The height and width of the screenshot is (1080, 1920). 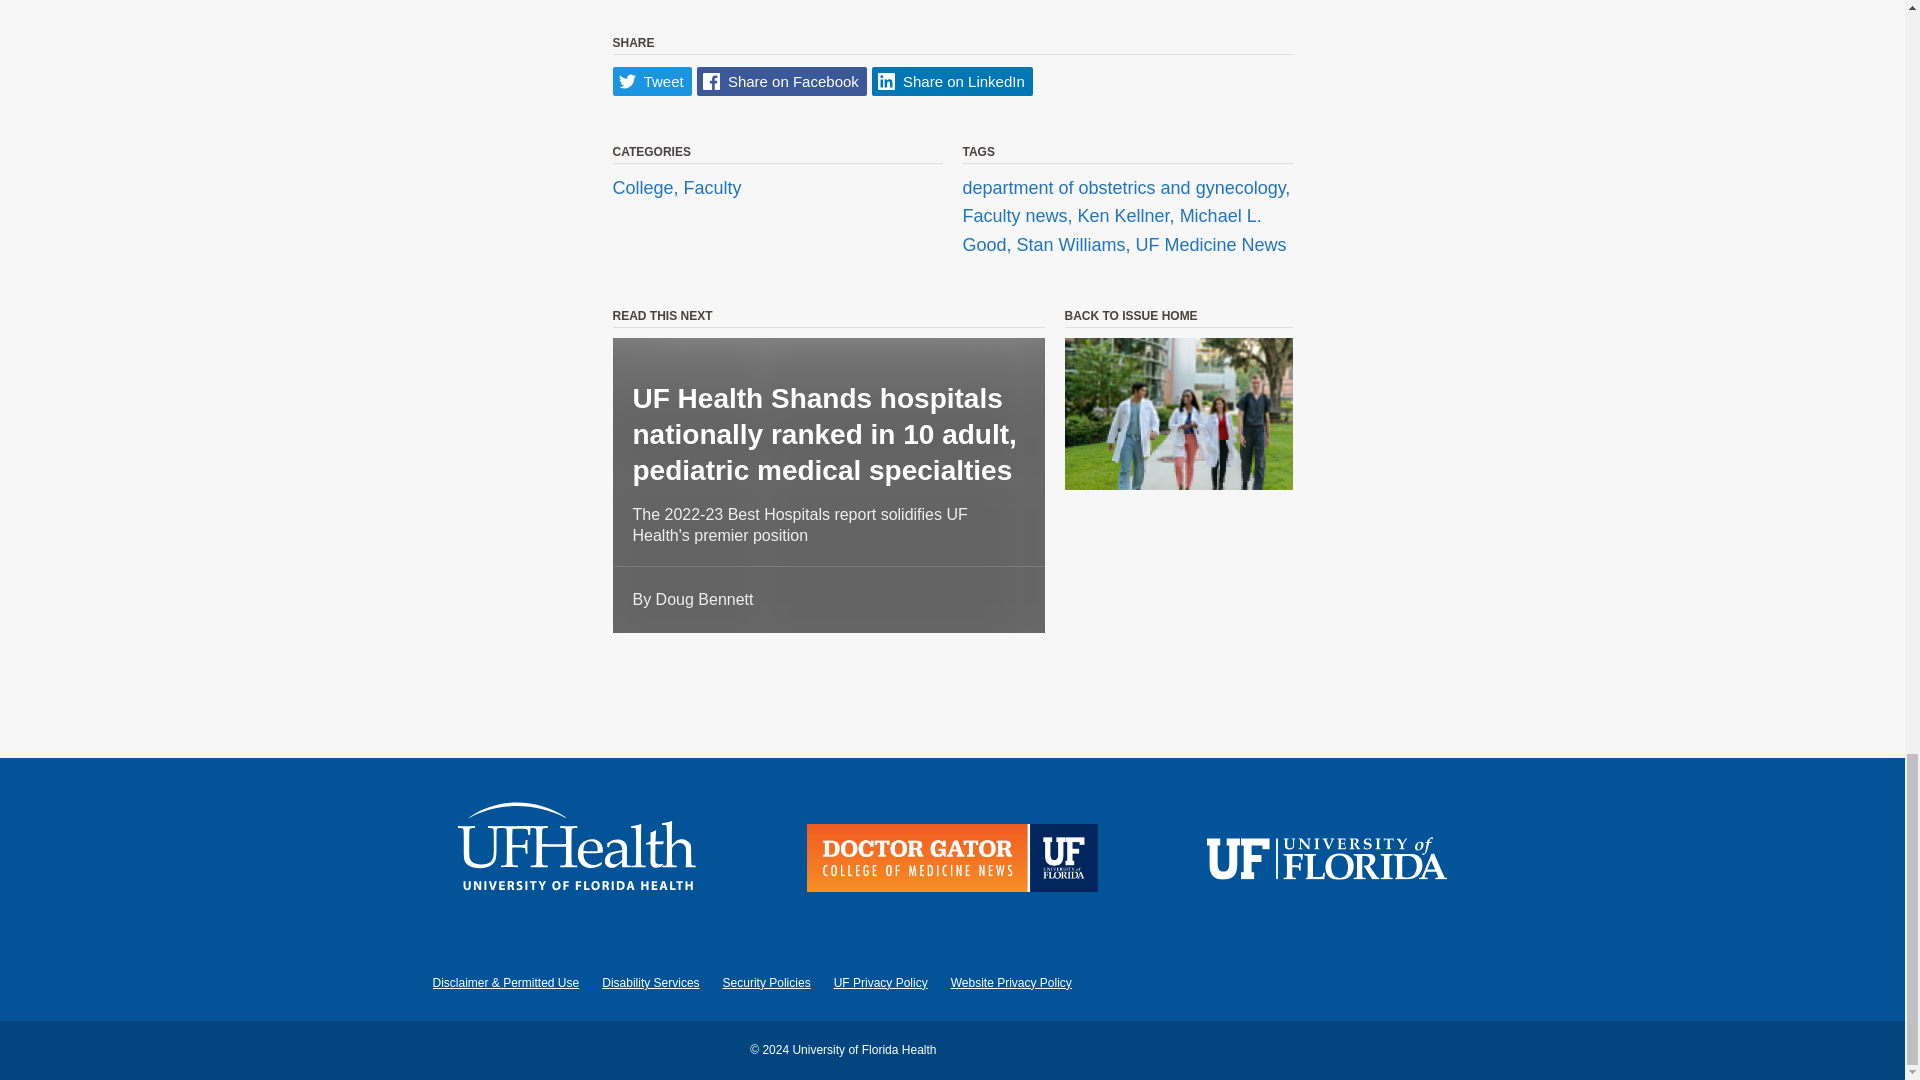 What do you see at coordinates (782, 81) in the screenshot?
I see `Share on Facebook` at bounding box center [782, 81].